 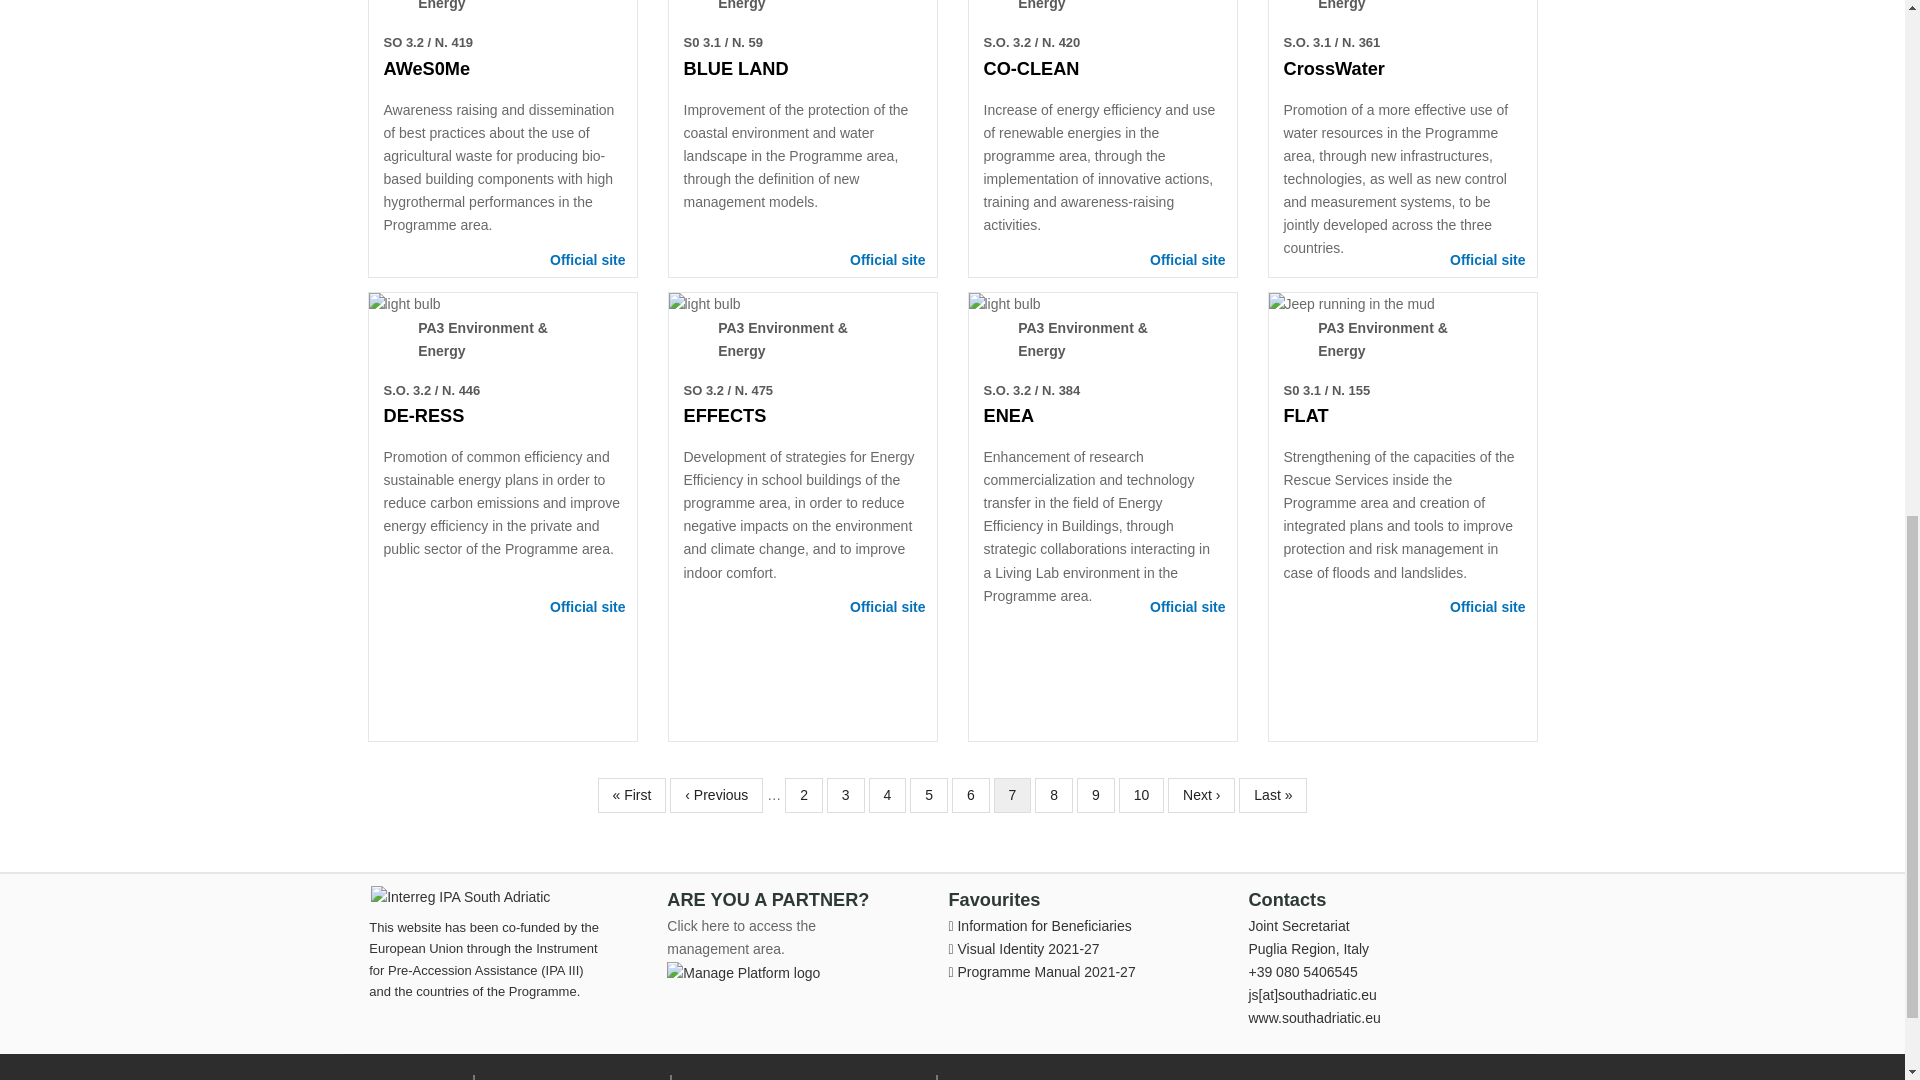 What do you see at coordinates (704, 304) in the screenshot?
I see `Development of strategies for Energy Efficiency ` at bounding box center [704, 304].